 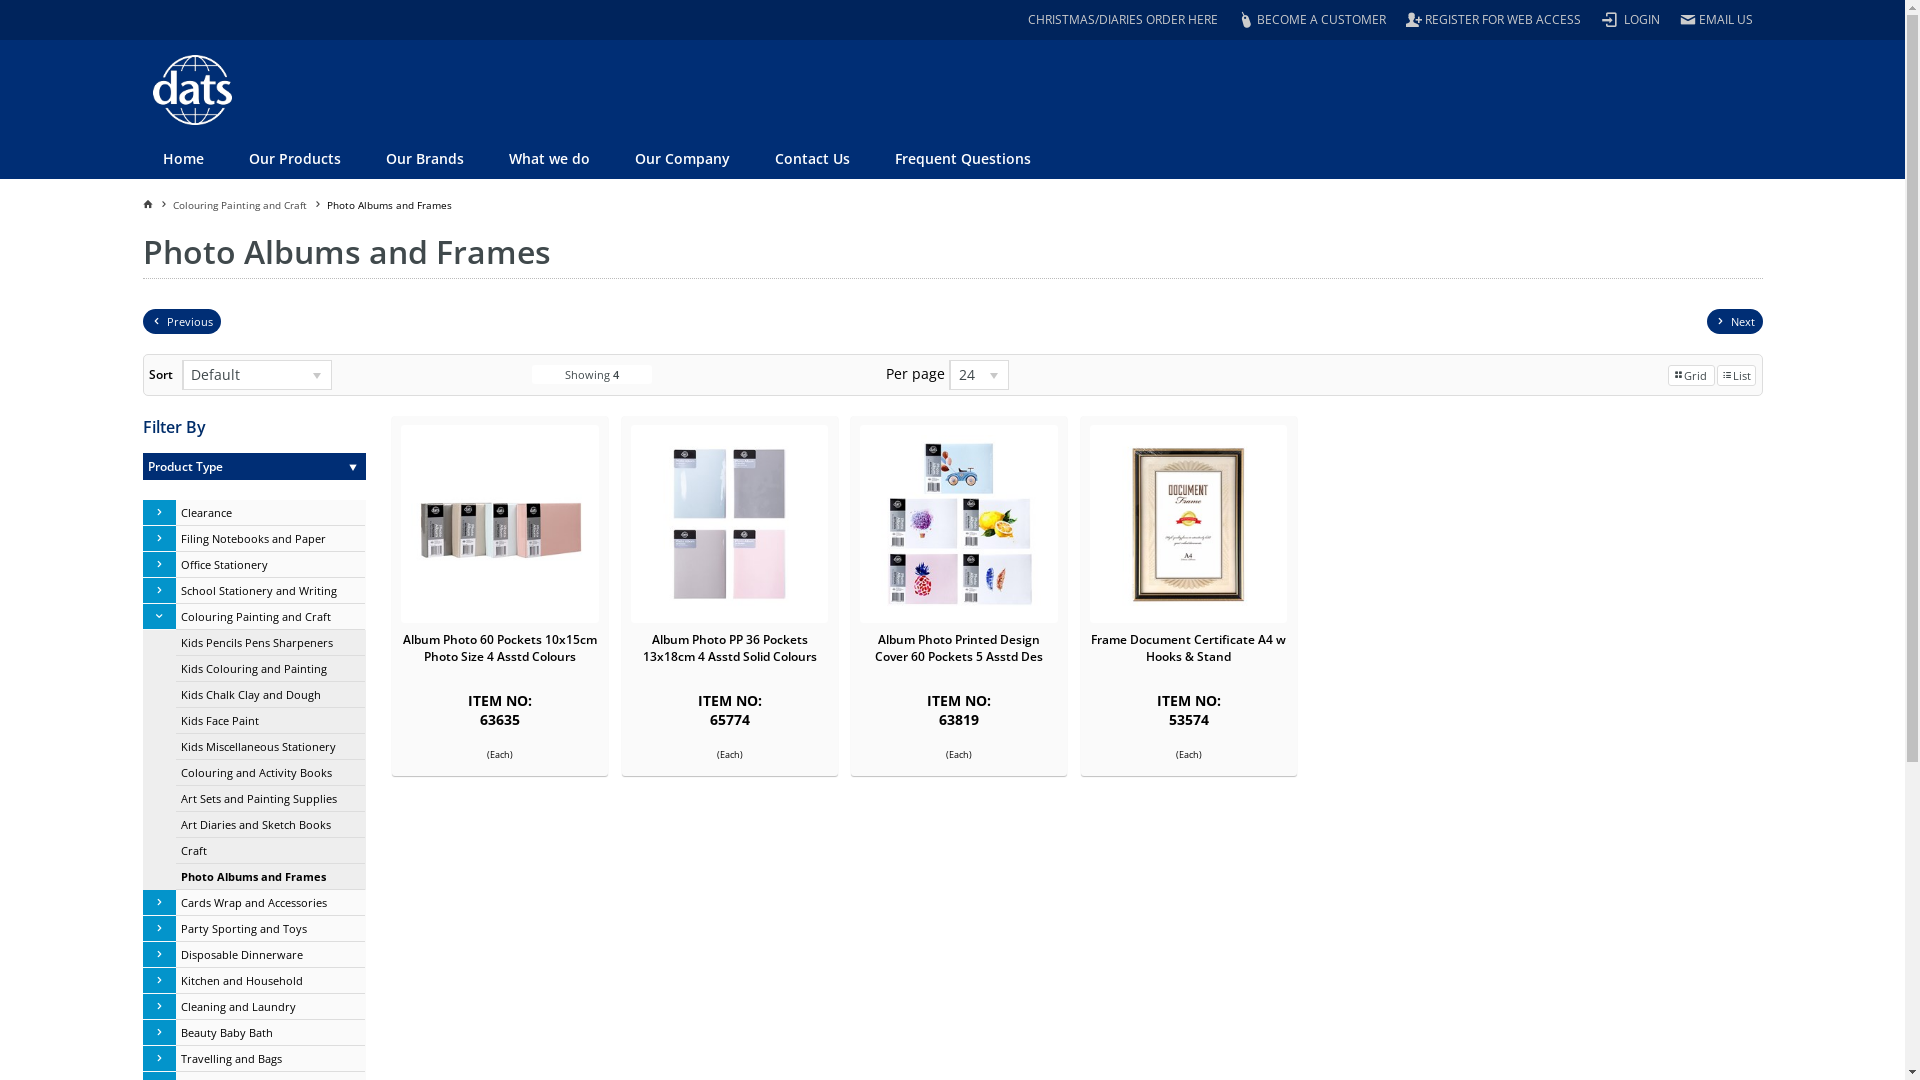 I want to click on Colouring Painting and Craft, so click(x=271, y=617).